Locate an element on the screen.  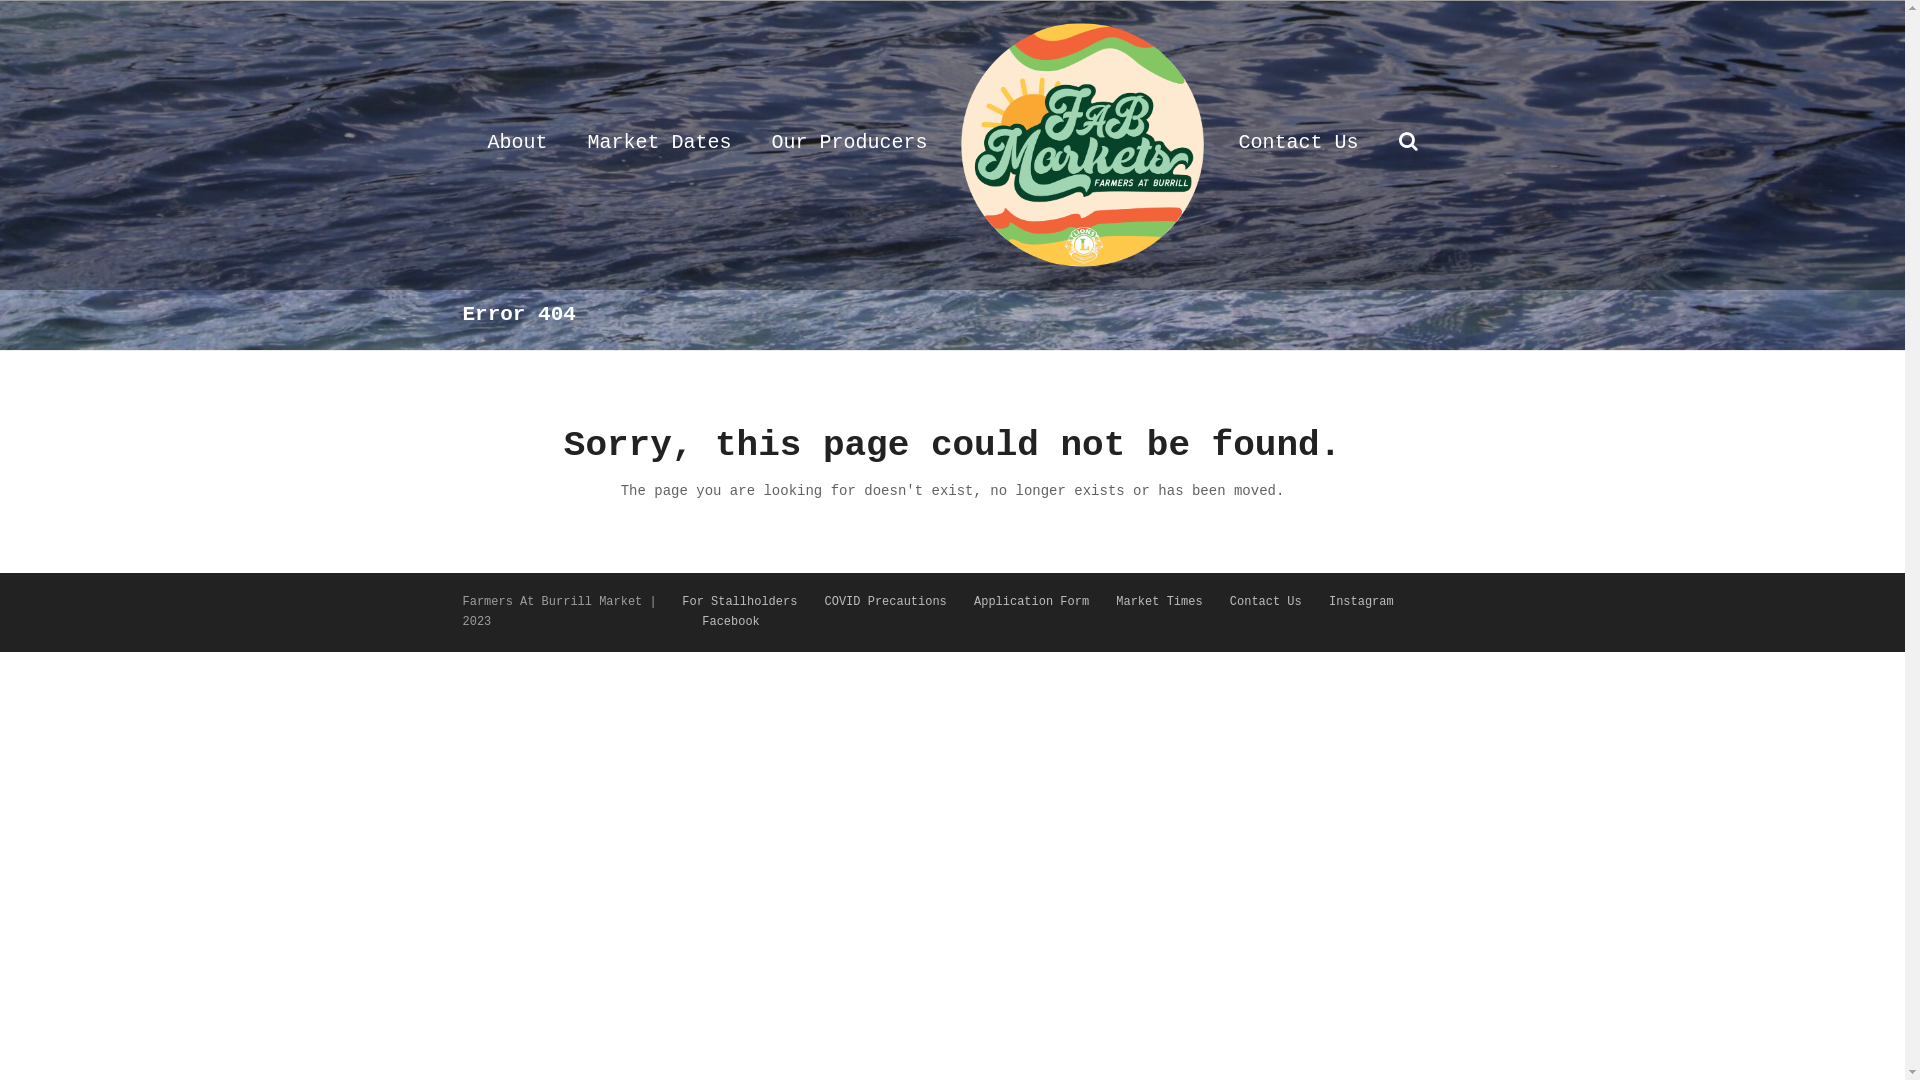
Application Form is located at coordinates (1032, 602).